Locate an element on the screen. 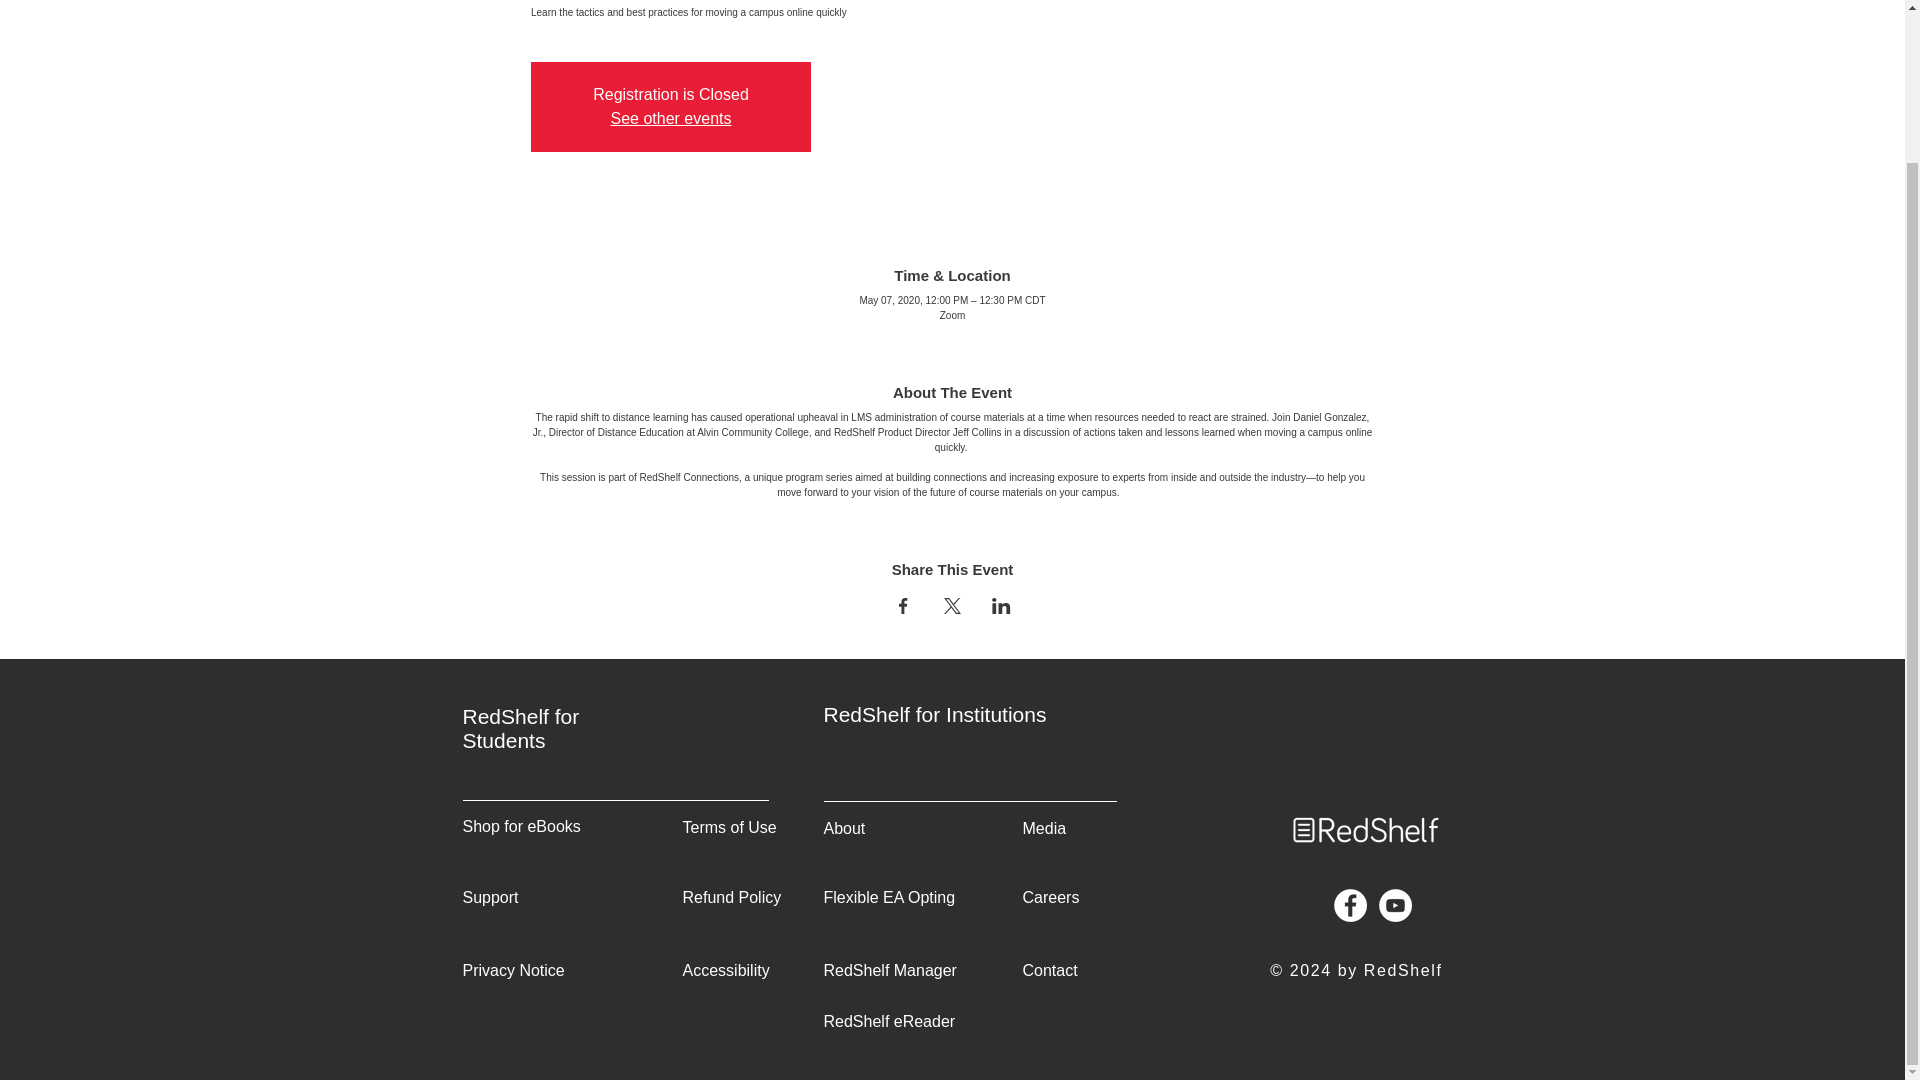  Support is located at coordinates (490, 897).